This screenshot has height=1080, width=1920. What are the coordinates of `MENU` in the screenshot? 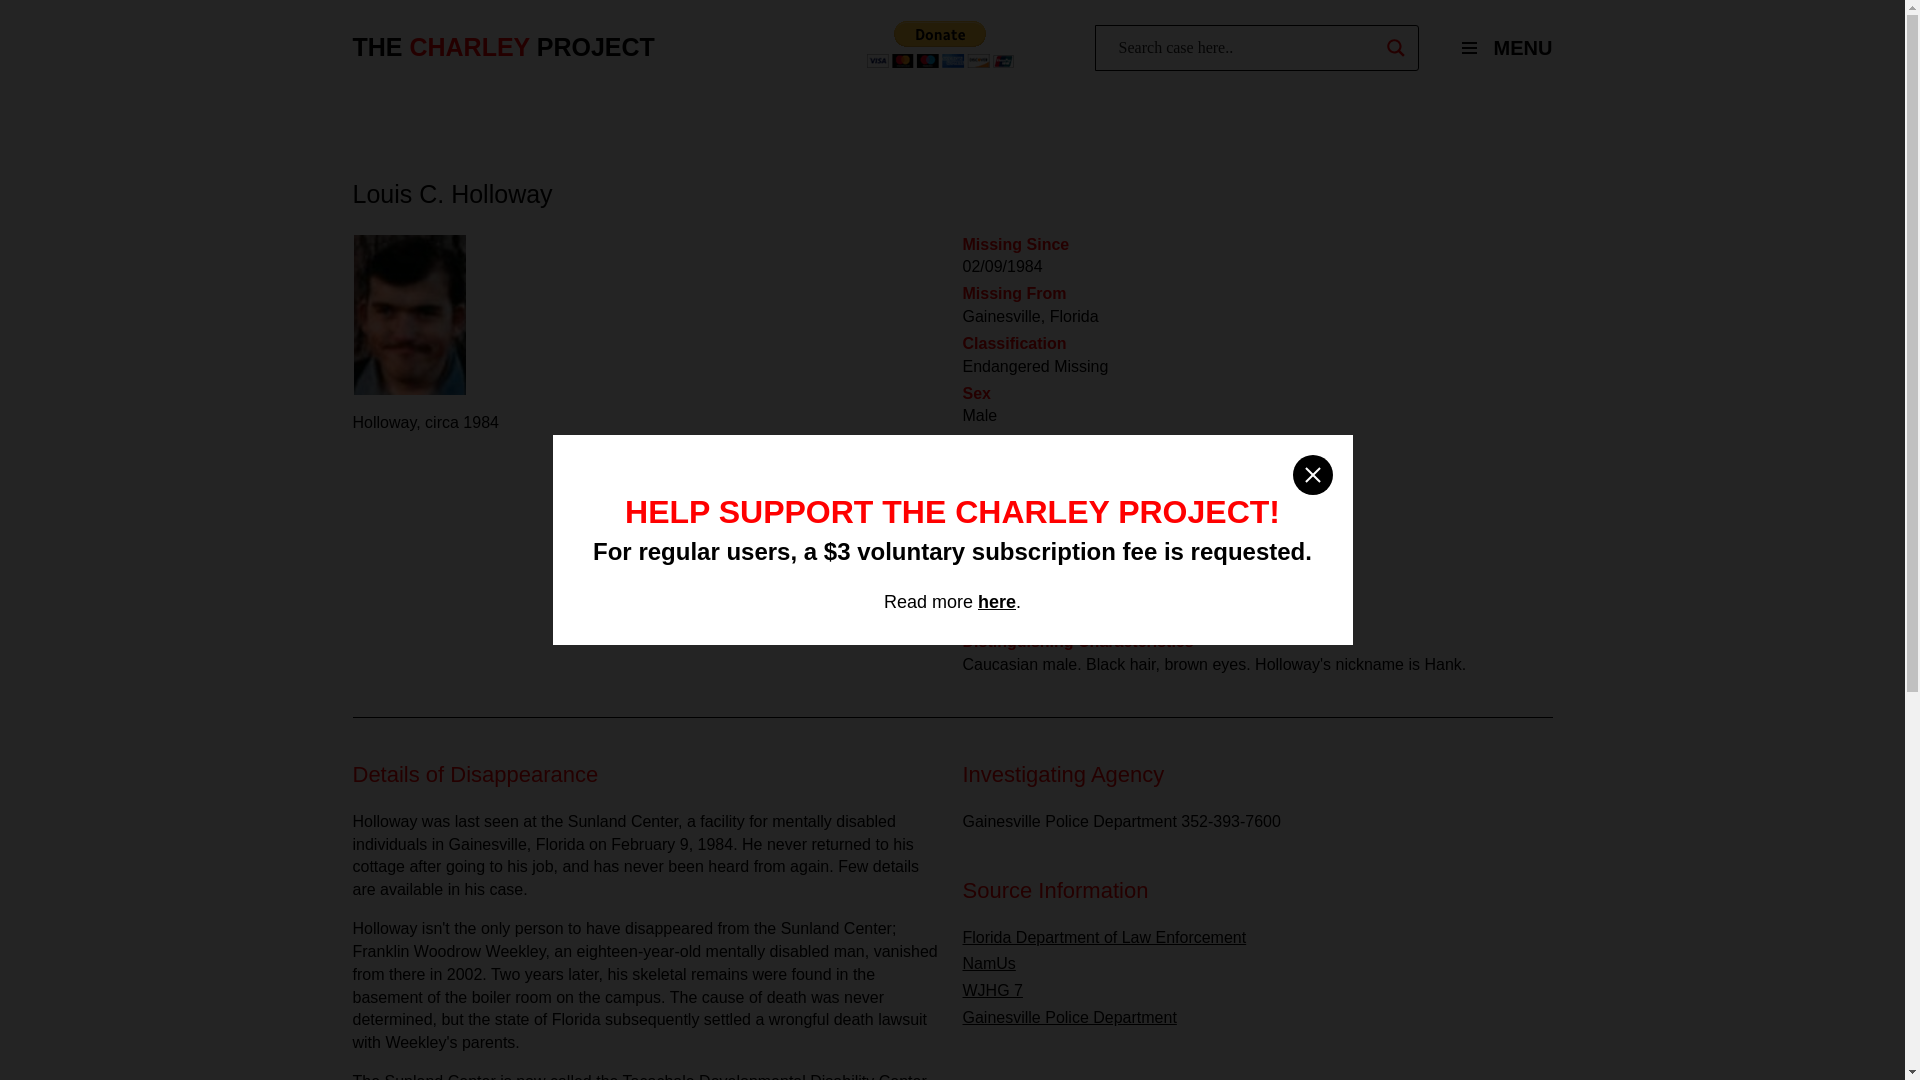 It's located at (1498, 48).